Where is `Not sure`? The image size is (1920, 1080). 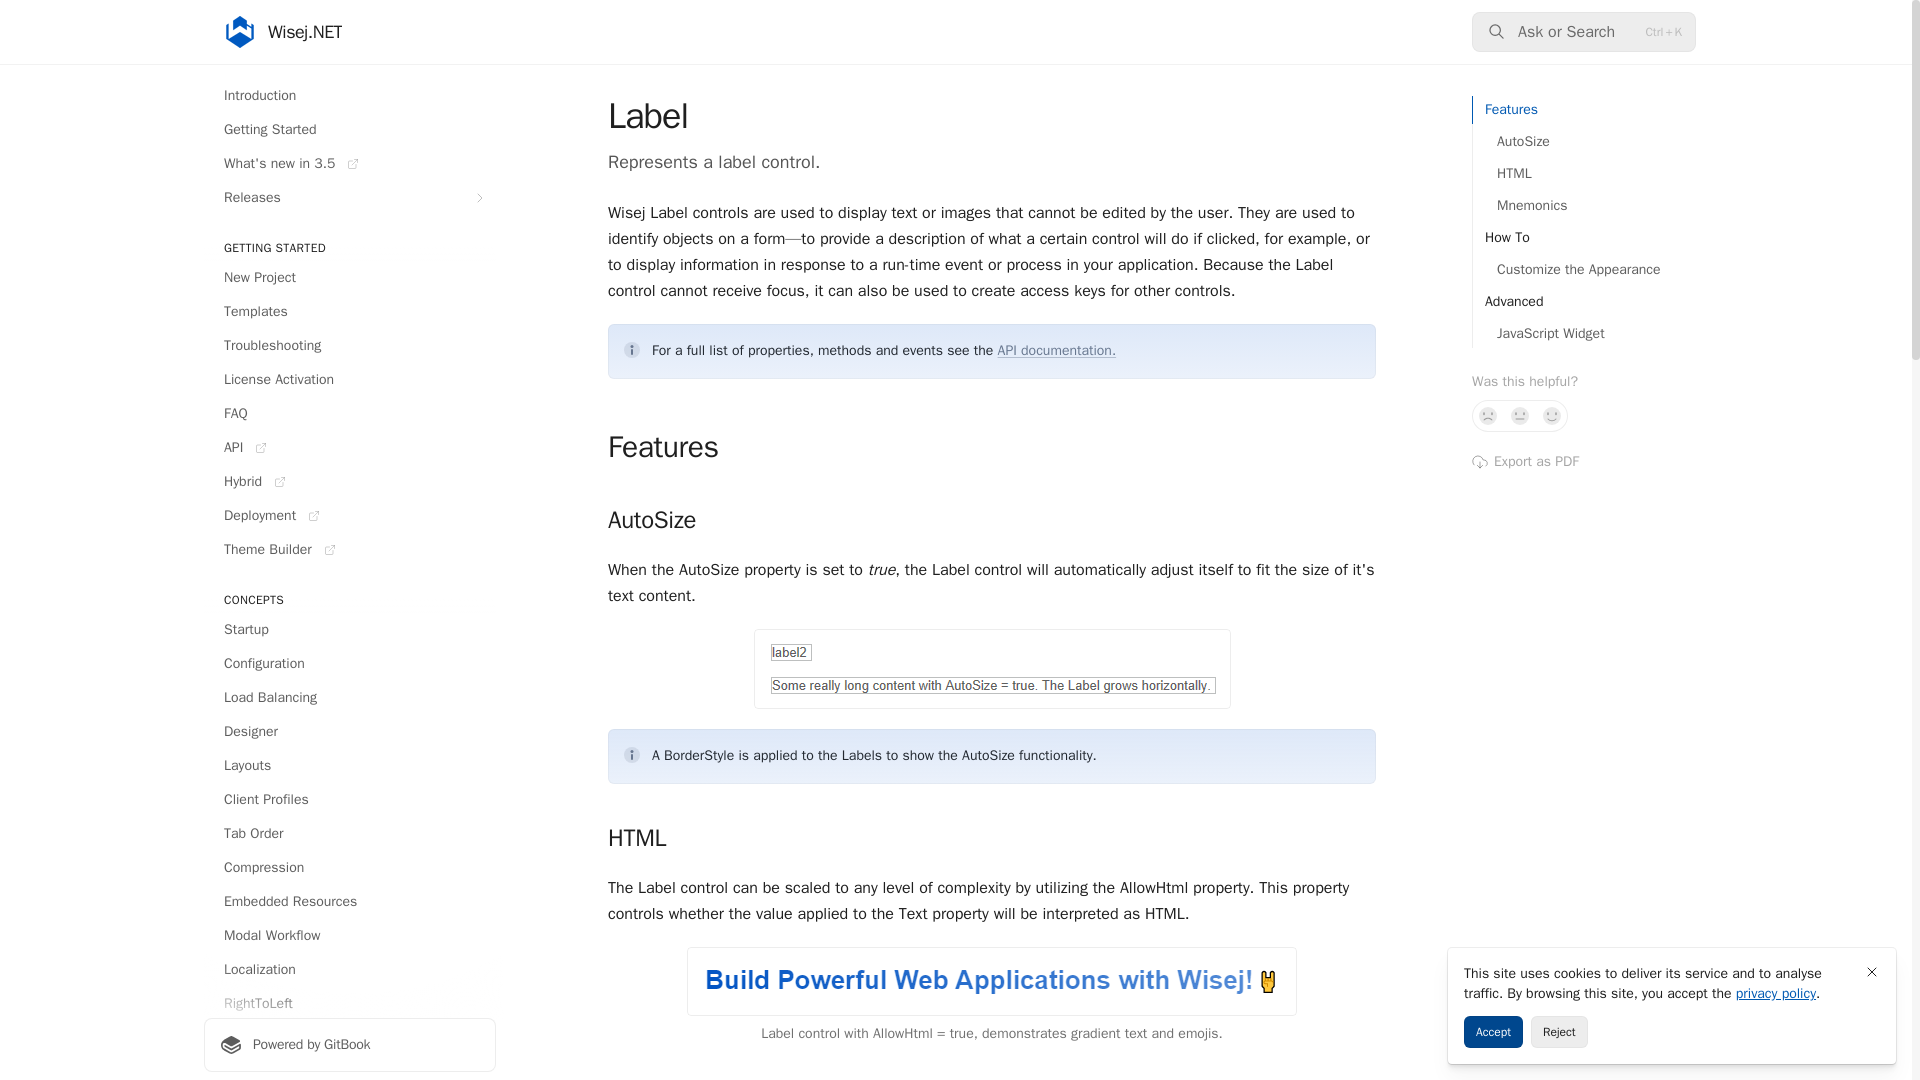 Not sure is located at coordinates (1520, 416).